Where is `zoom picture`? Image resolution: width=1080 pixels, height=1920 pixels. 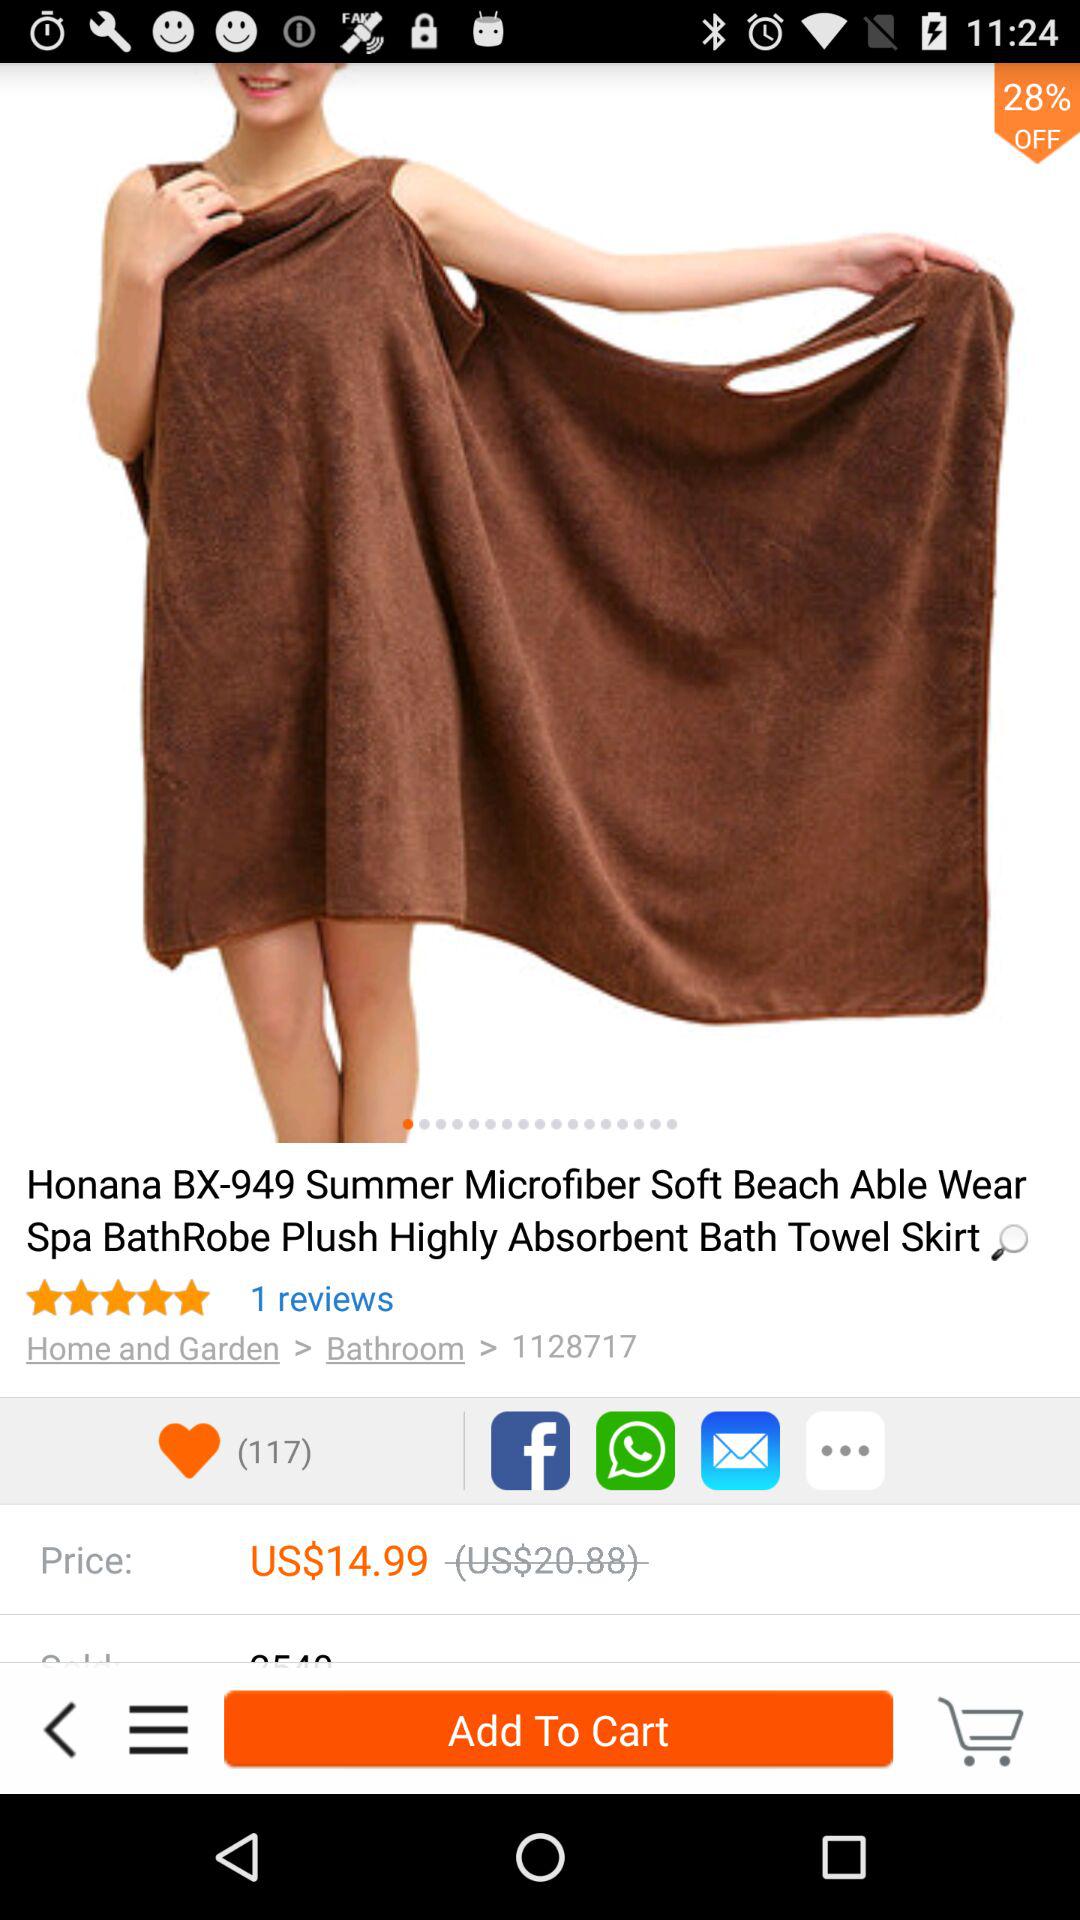
zoom picture is located at coordinates (540, 603).